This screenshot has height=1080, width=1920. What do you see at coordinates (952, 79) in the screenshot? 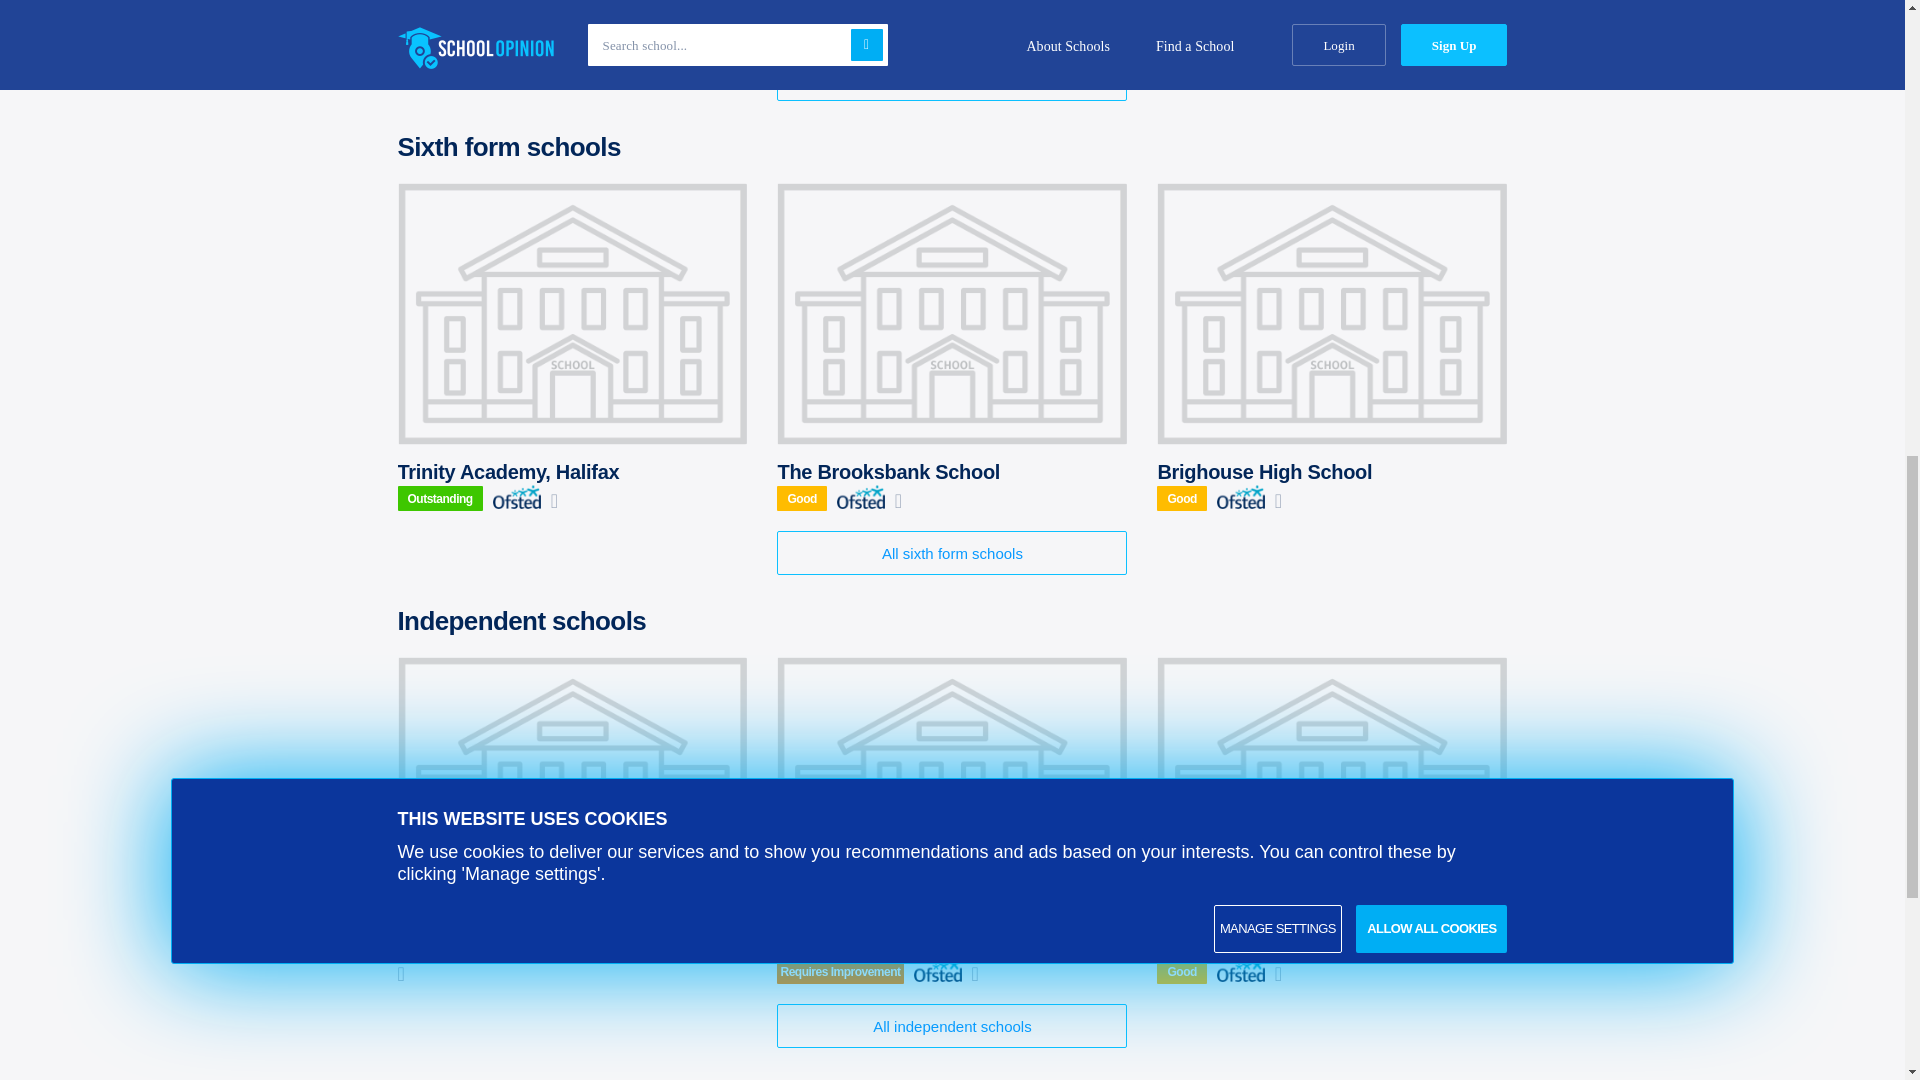
I see `All secondary schools` at bounding box center [952, 79].